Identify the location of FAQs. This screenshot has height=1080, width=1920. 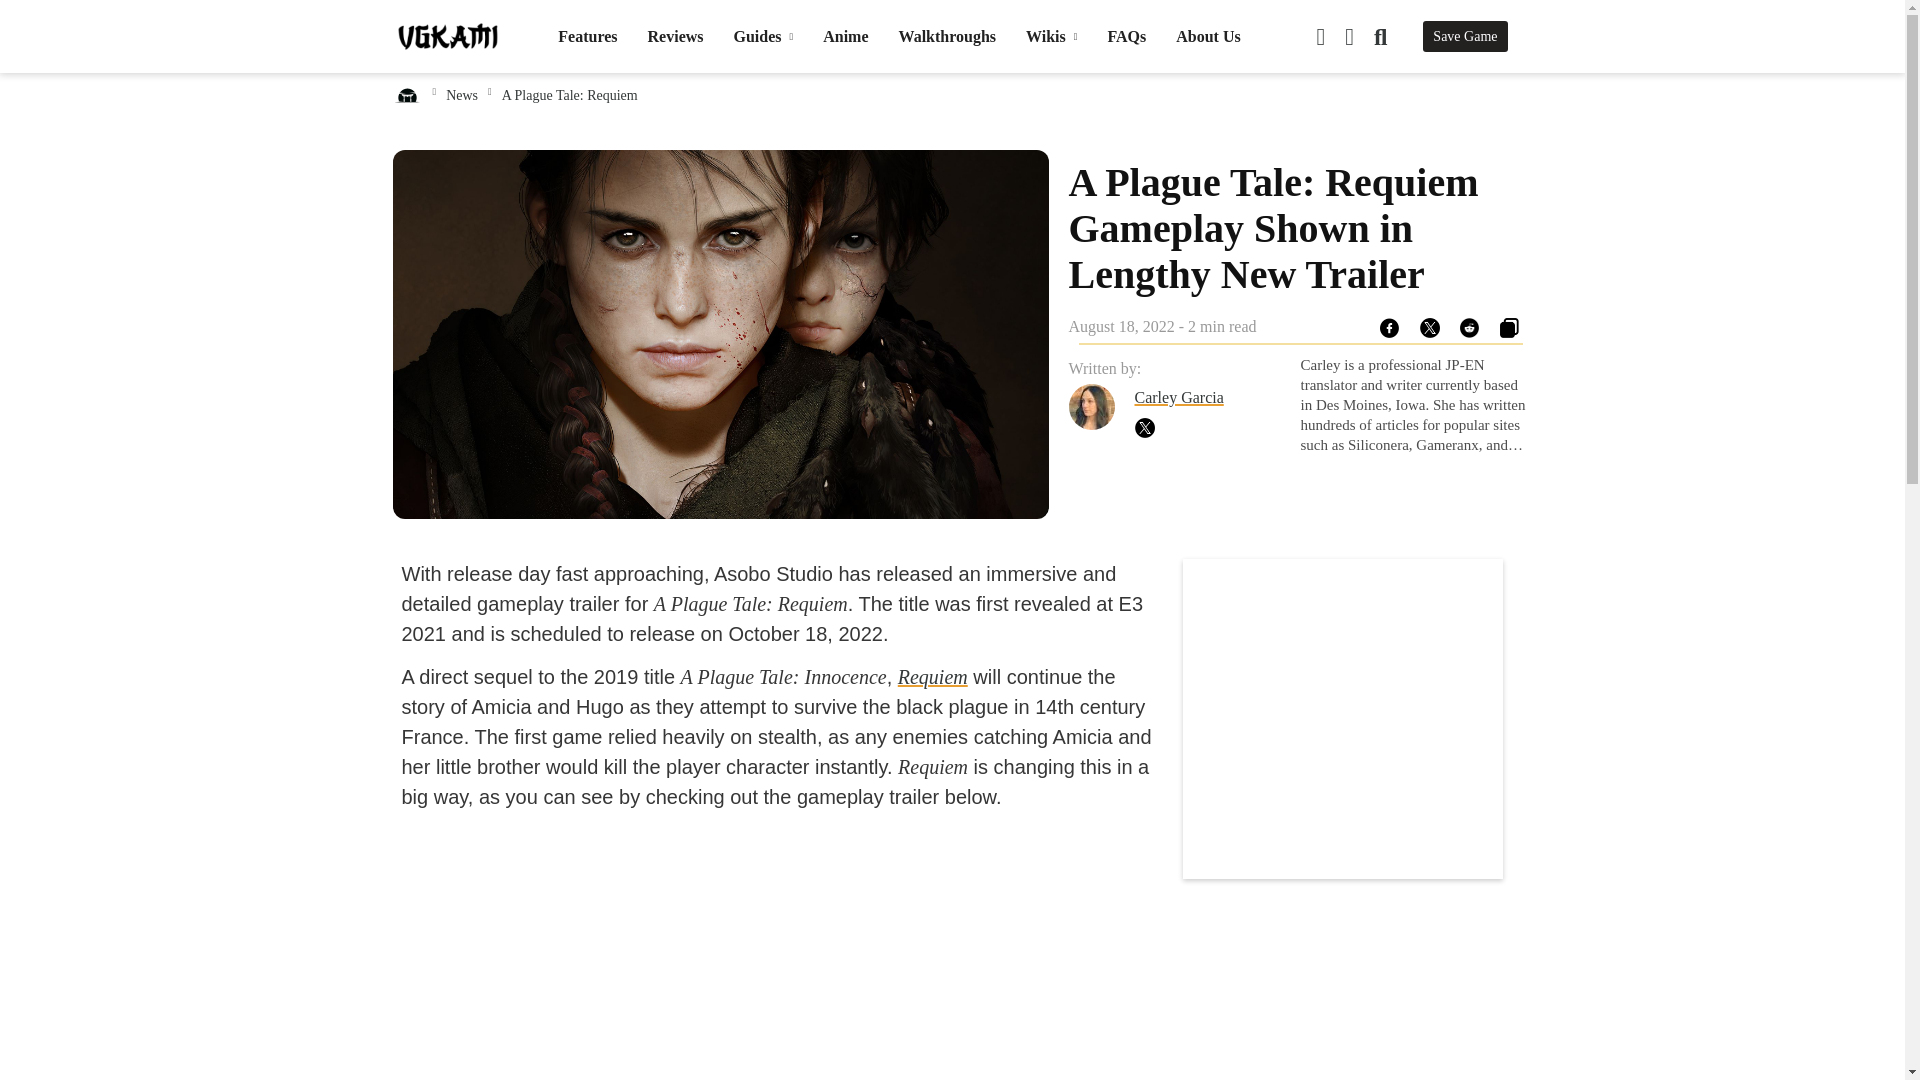
(1126, 36).